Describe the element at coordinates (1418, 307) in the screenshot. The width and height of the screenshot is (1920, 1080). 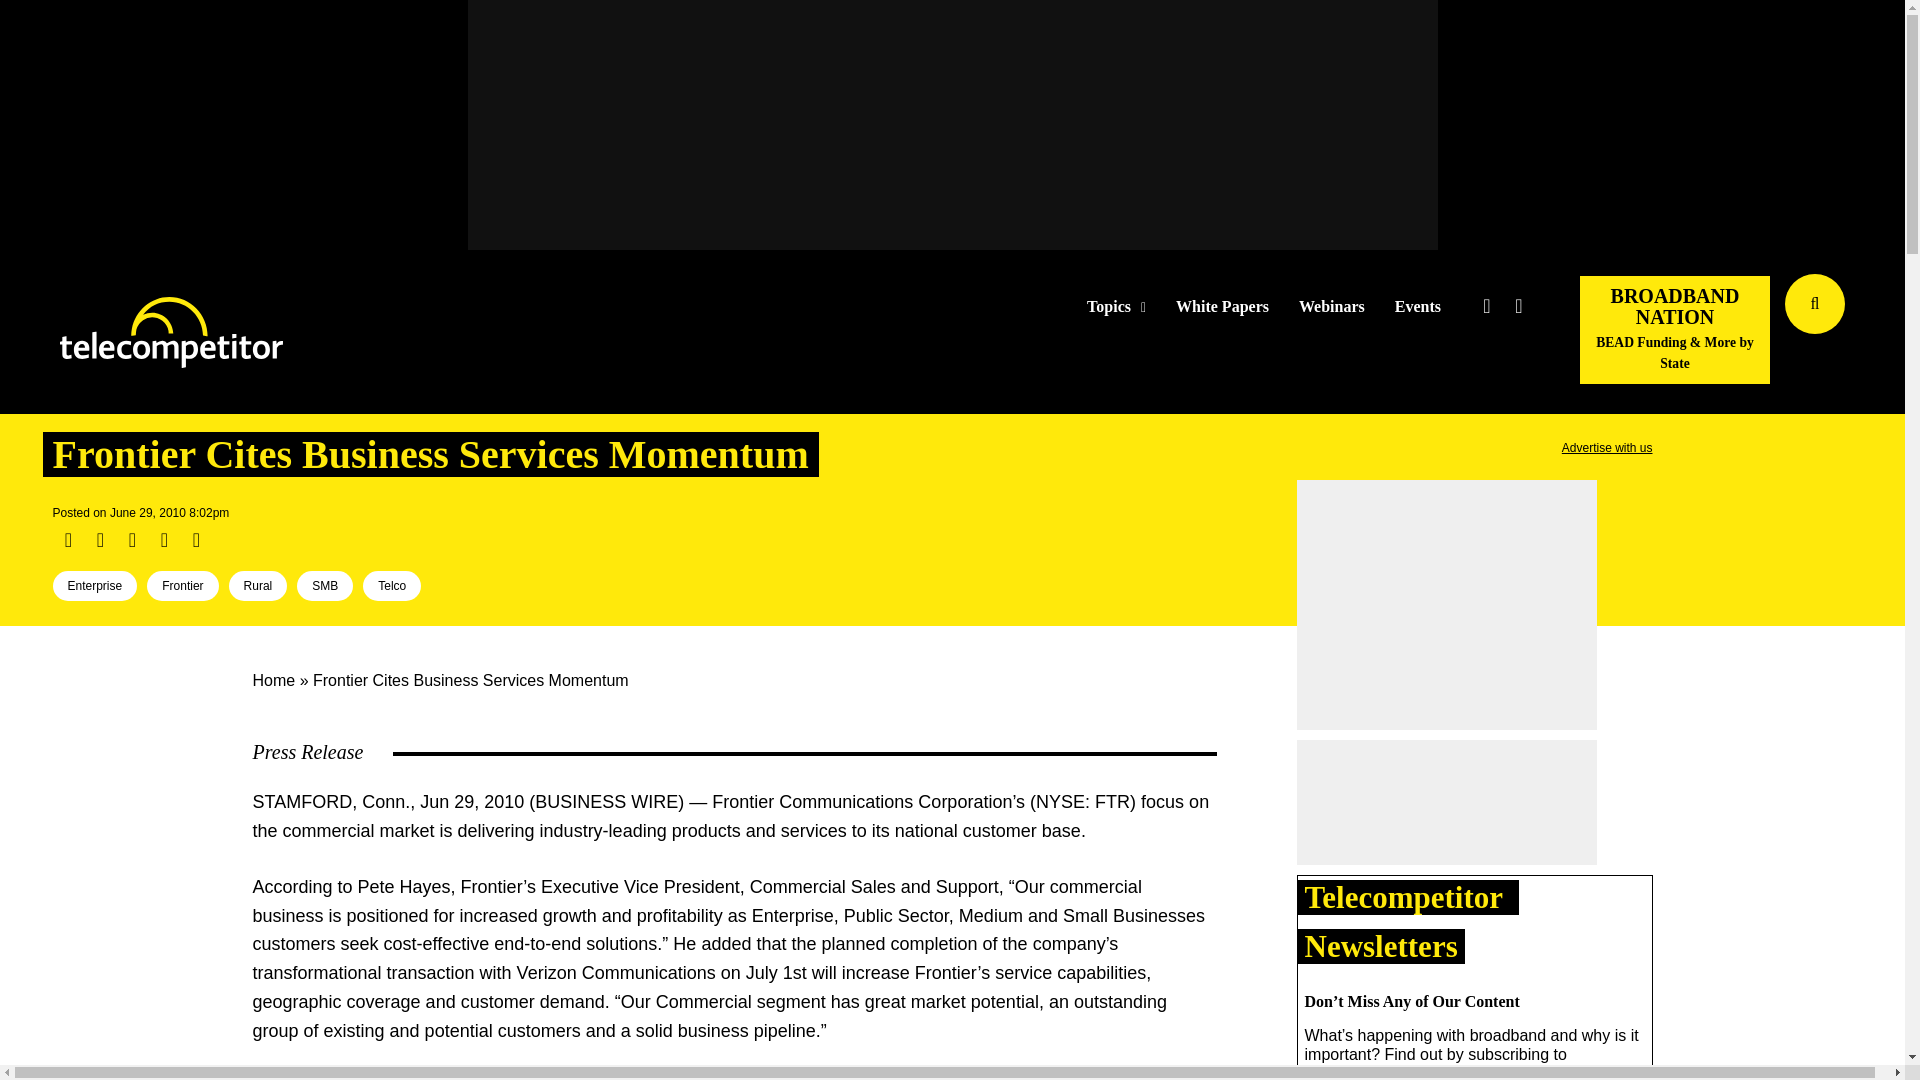
I see `Events` at that location.